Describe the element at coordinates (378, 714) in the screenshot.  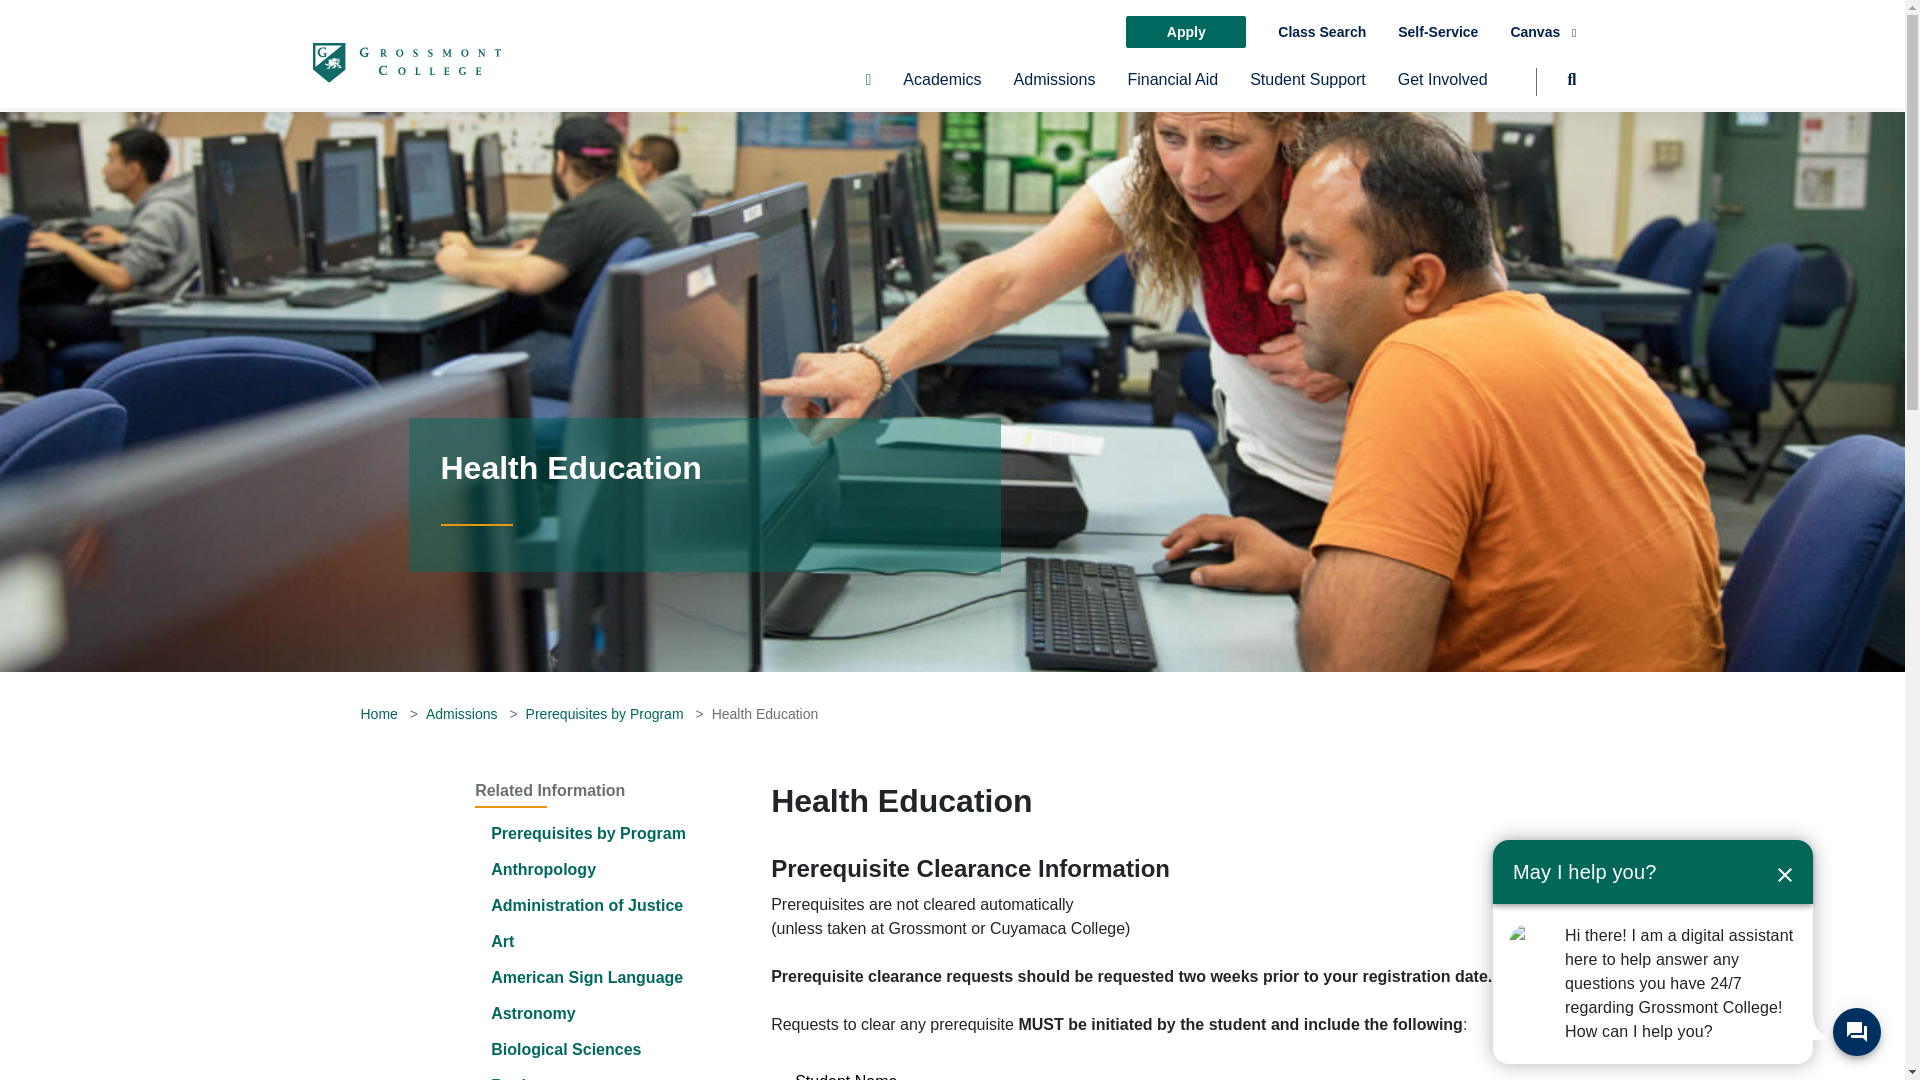
I see `Home` at that location.